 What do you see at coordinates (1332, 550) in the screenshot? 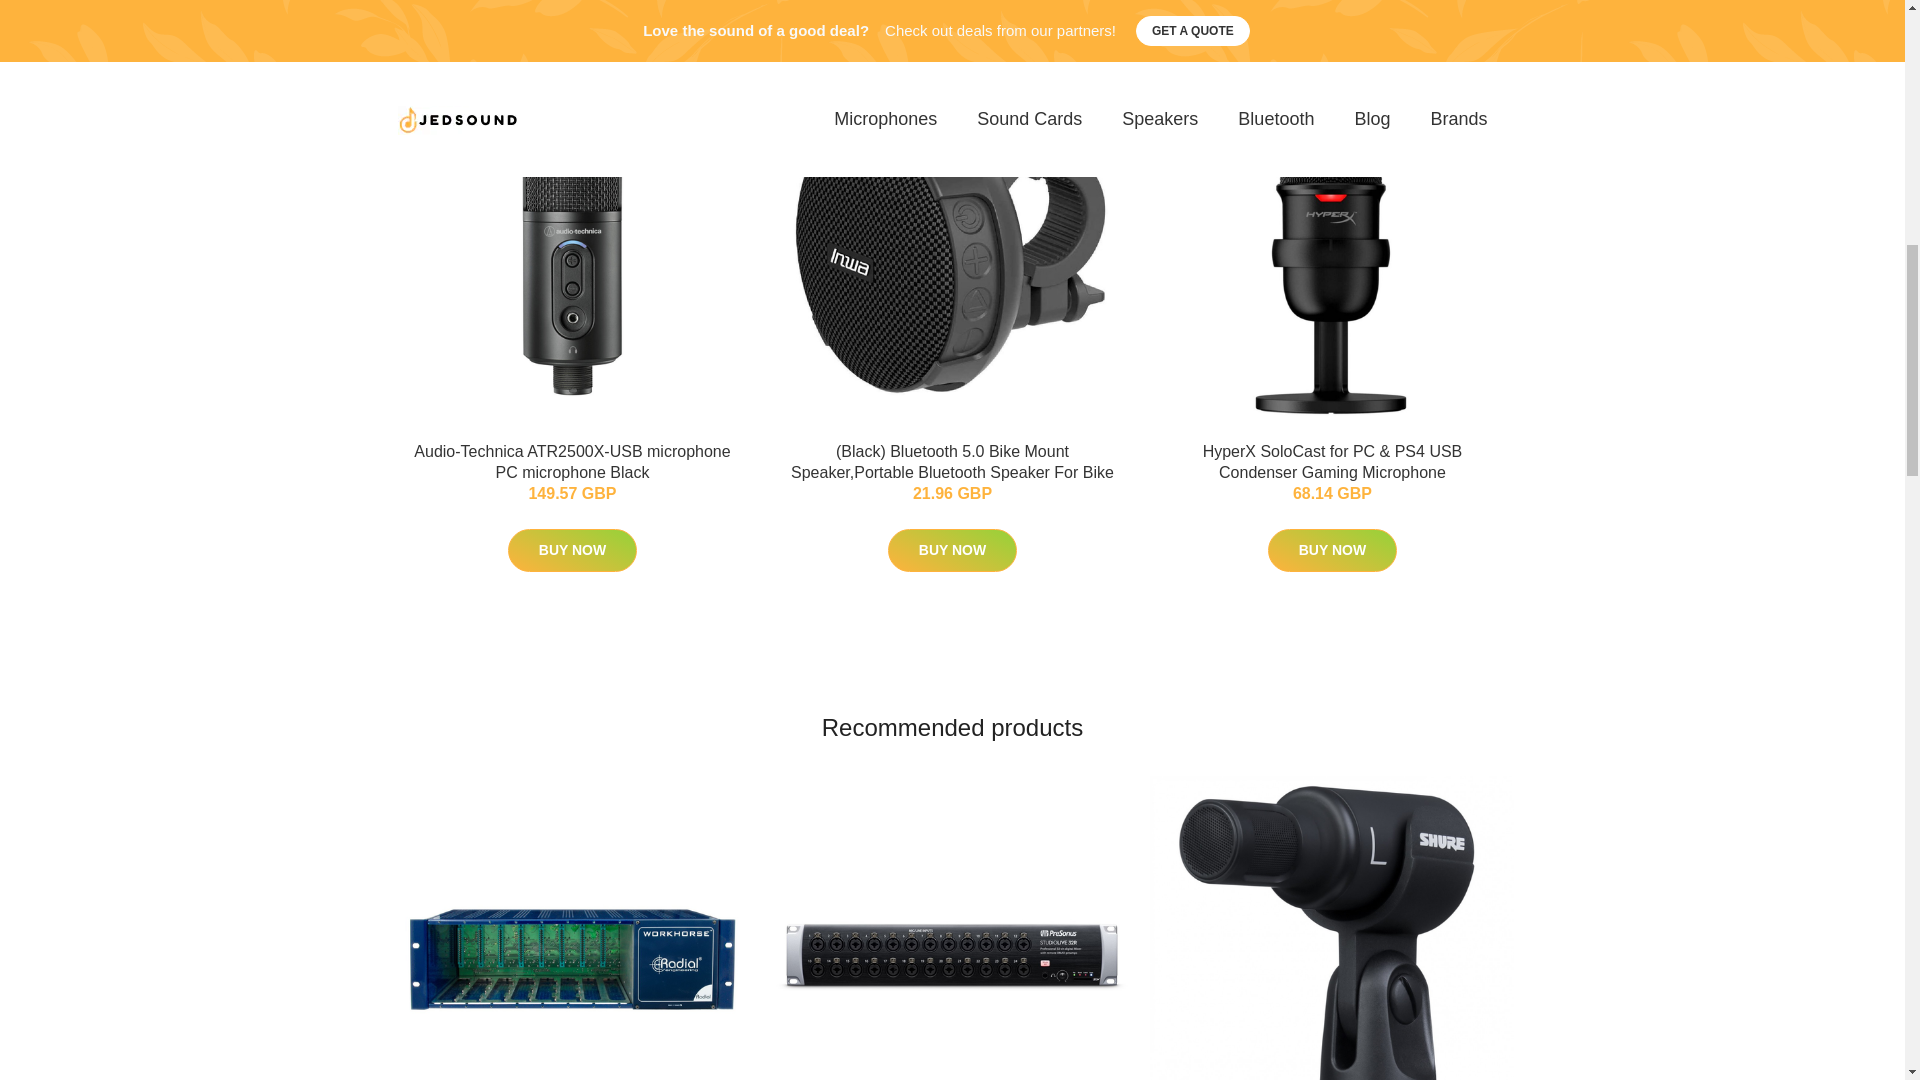
I see `BUY NOW` at bounding box center [1332, 550].